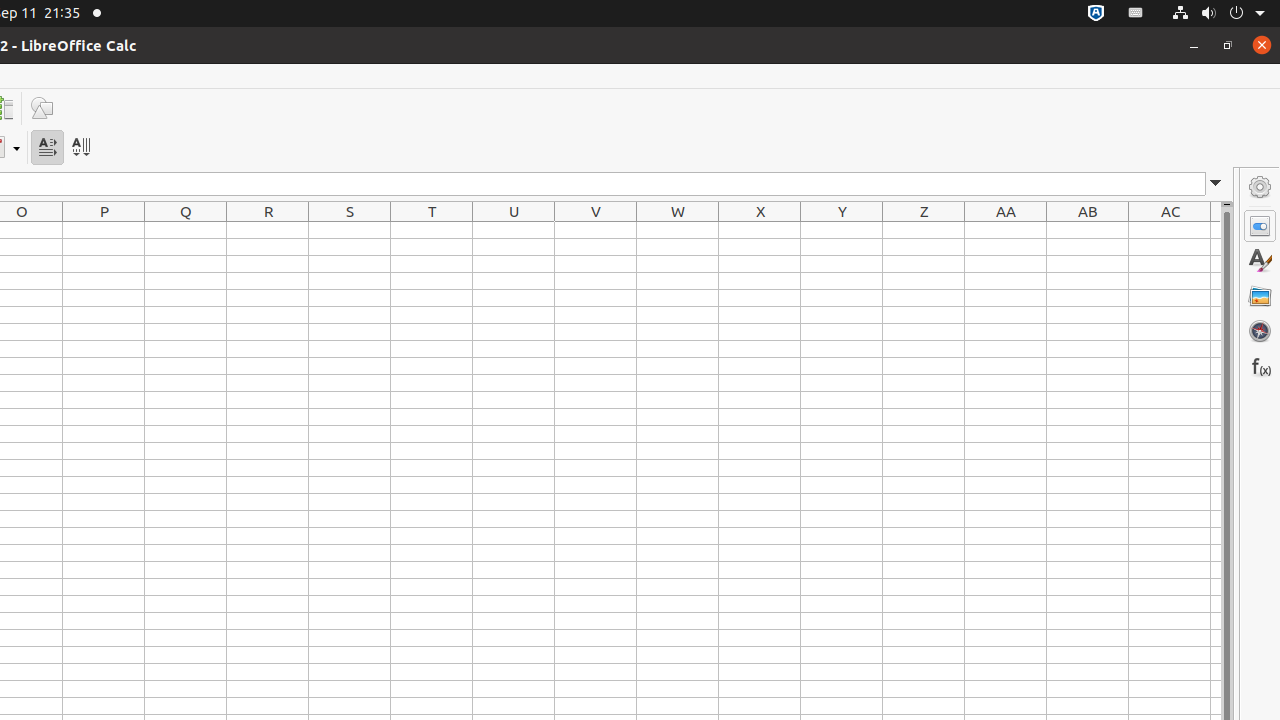  I want to click on Functions, so click(1260, 366).